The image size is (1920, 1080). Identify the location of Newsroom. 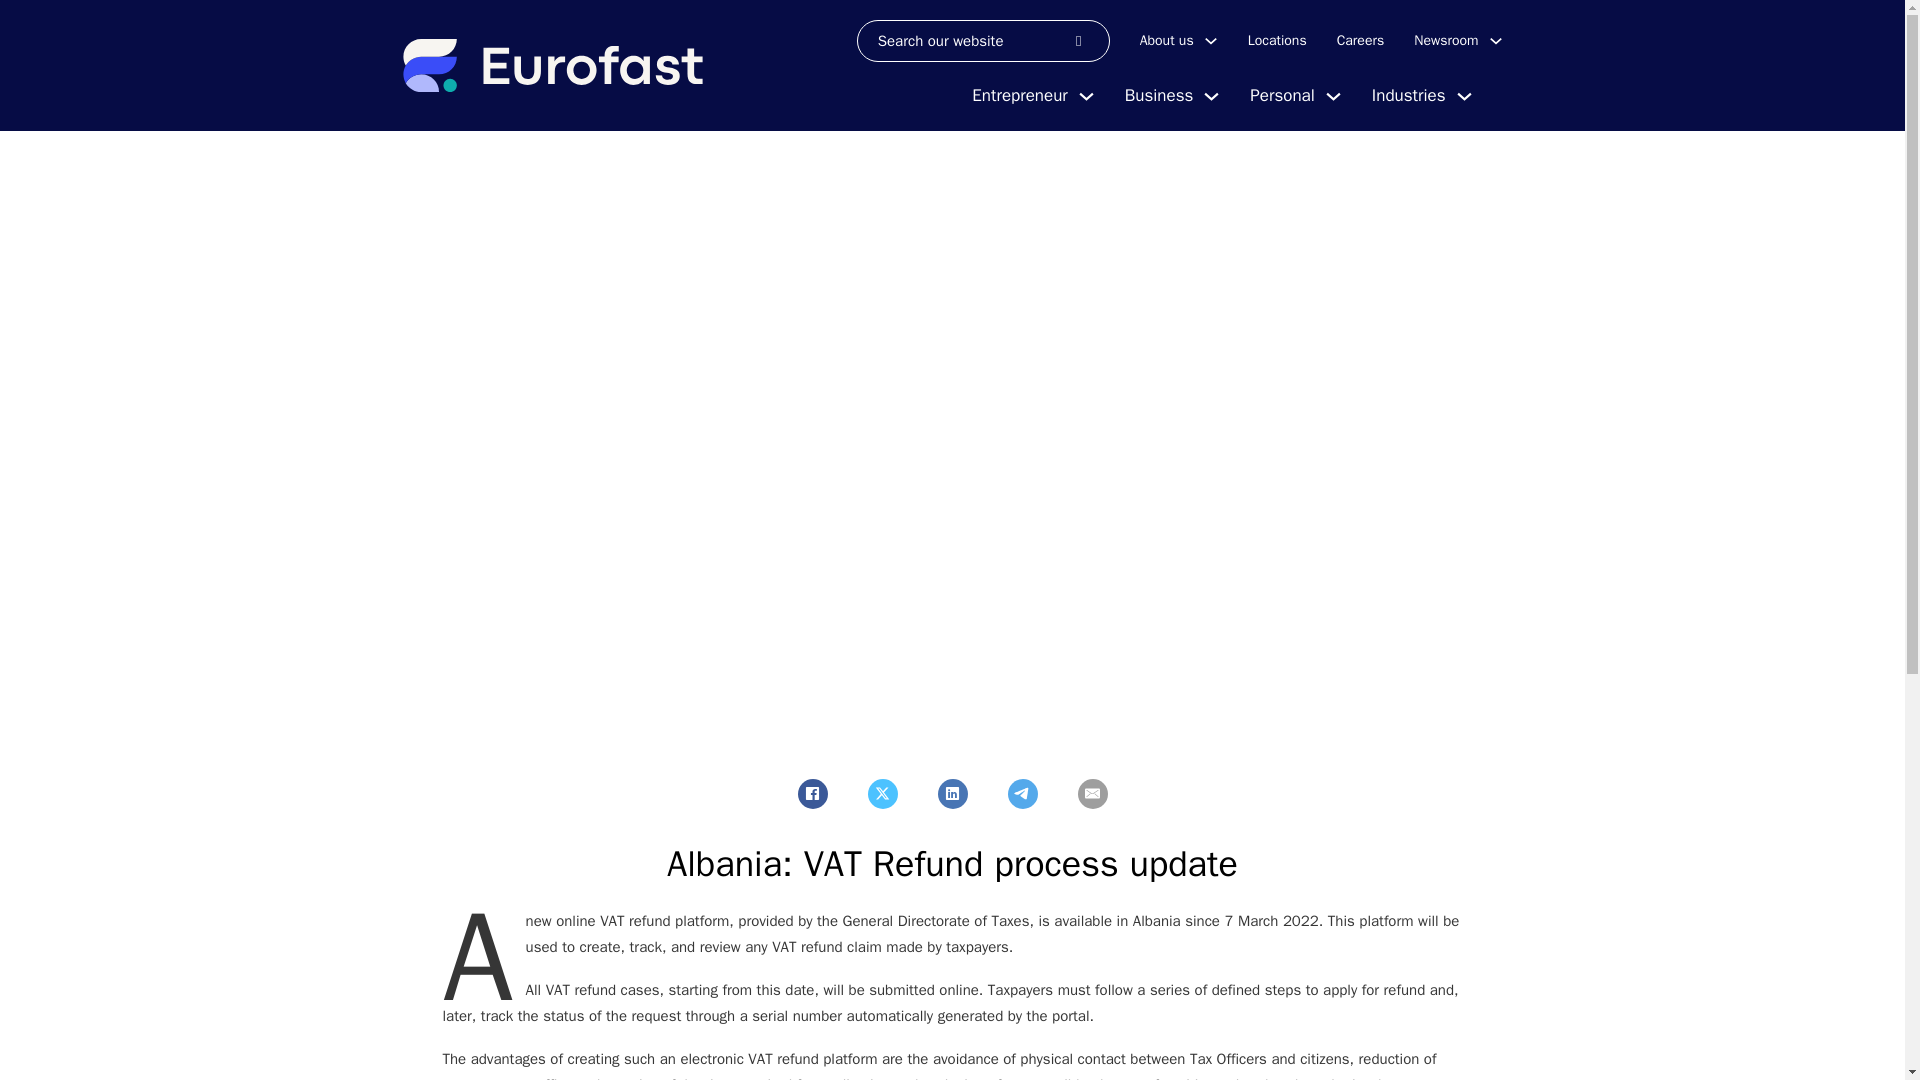
(1446, 40).